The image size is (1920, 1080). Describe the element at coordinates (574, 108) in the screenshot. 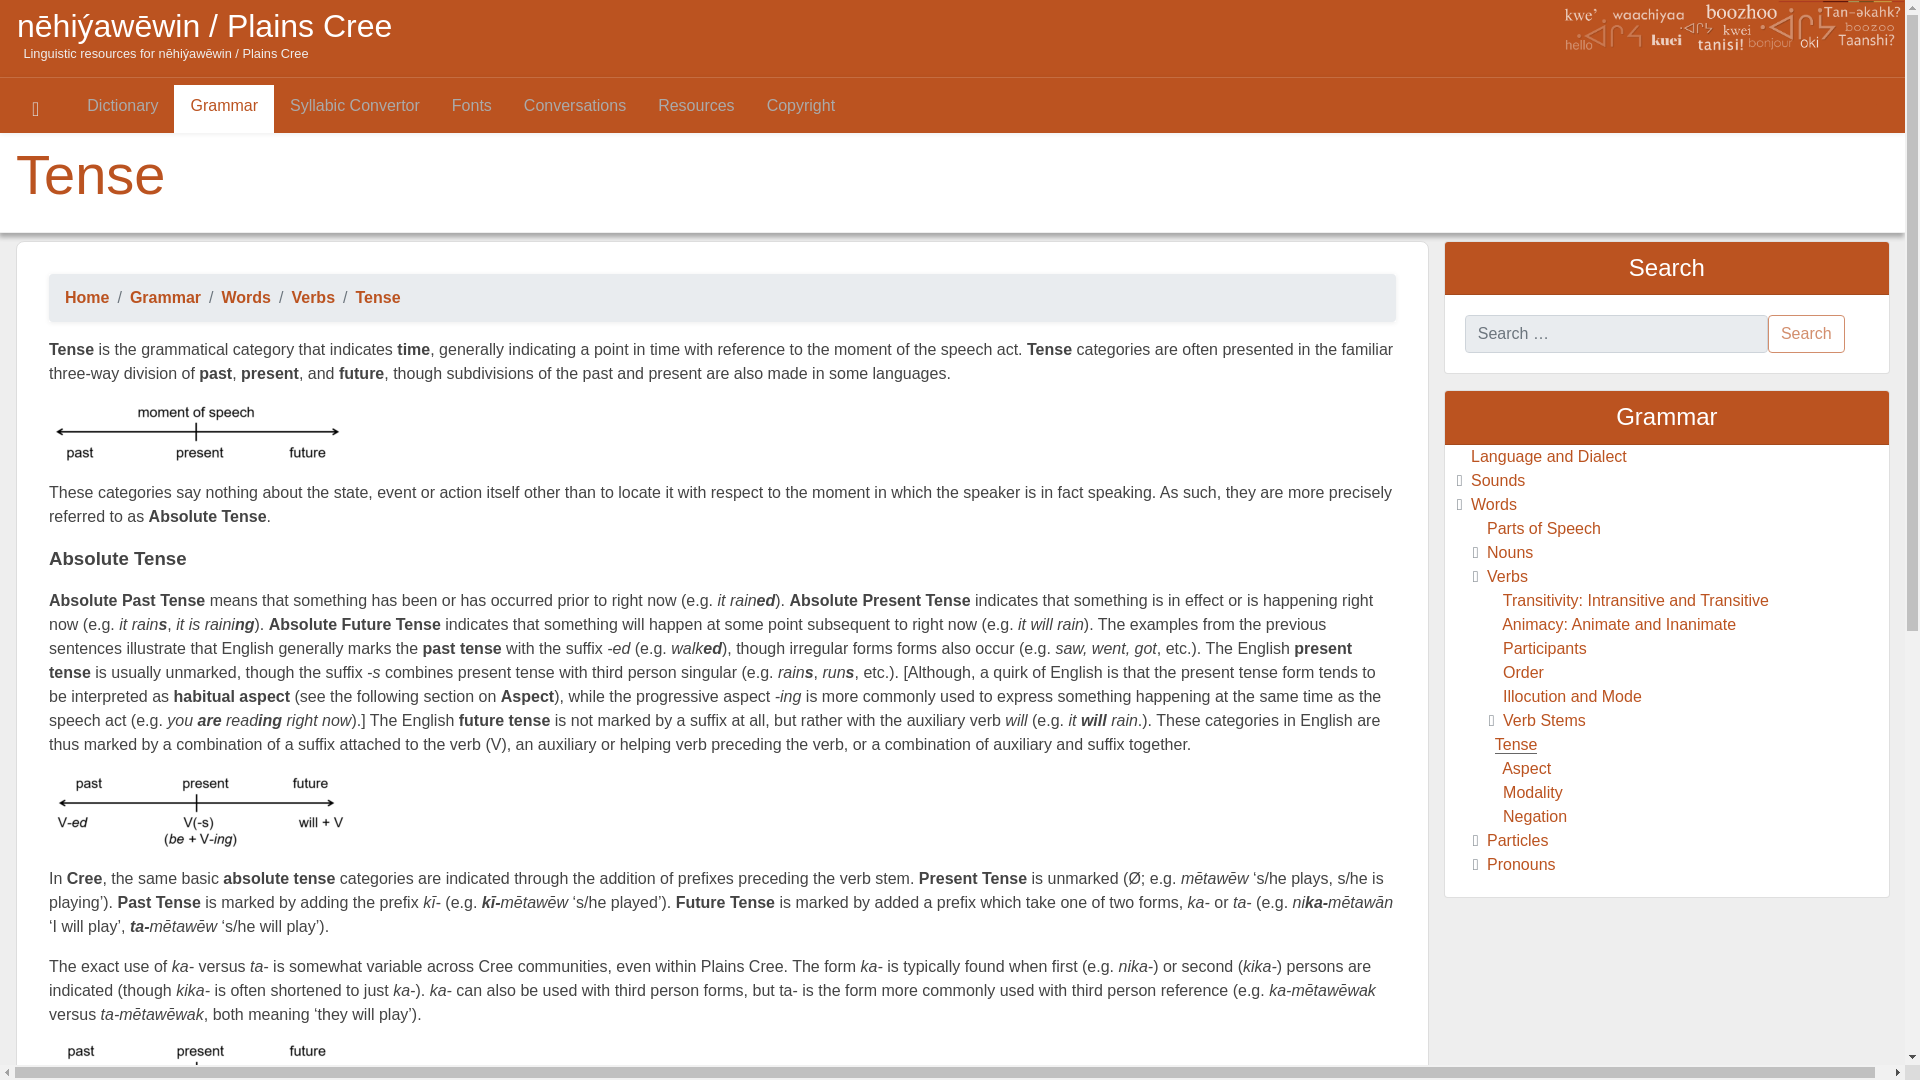

I see `Conversations` at that location.